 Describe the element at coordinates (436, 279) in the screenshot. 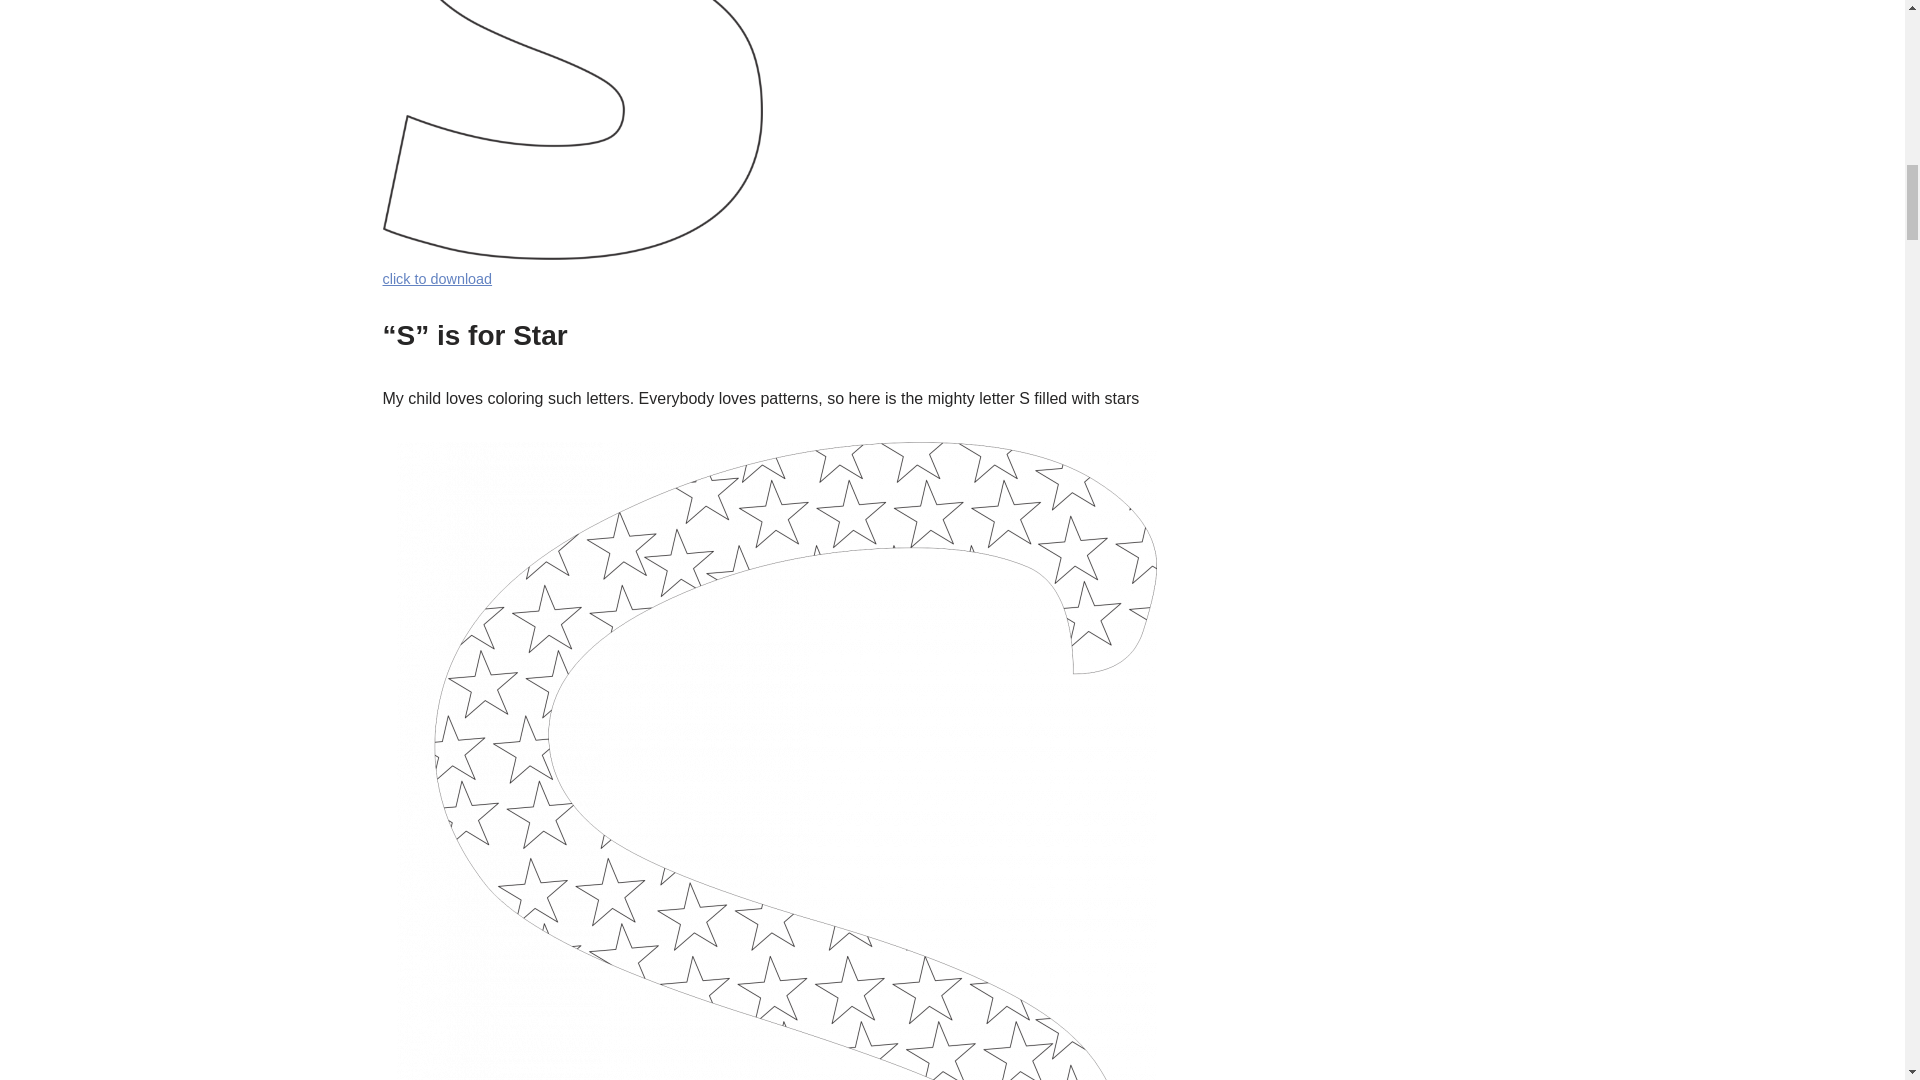

I see `click to download` at that location.